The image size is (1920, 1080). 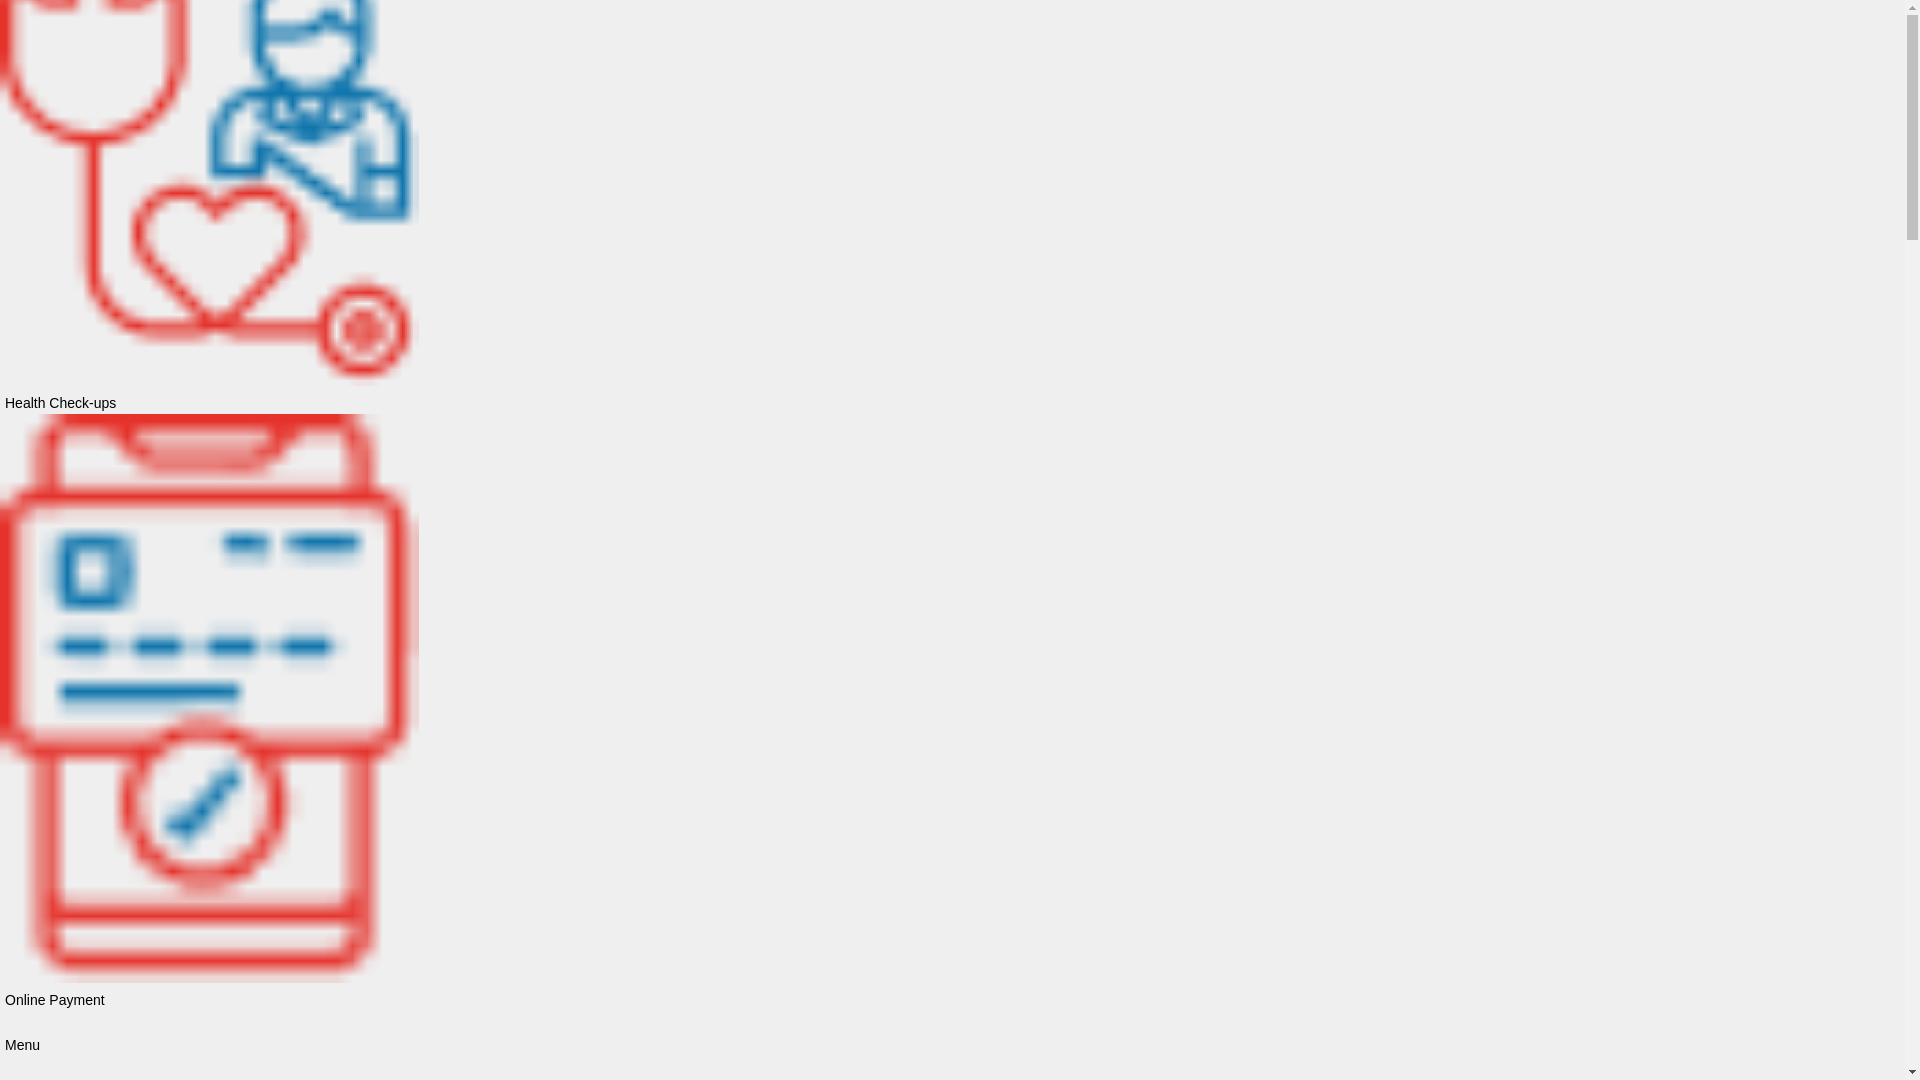 I want to click on Clinical Excellence, so click(x=433, y=150).